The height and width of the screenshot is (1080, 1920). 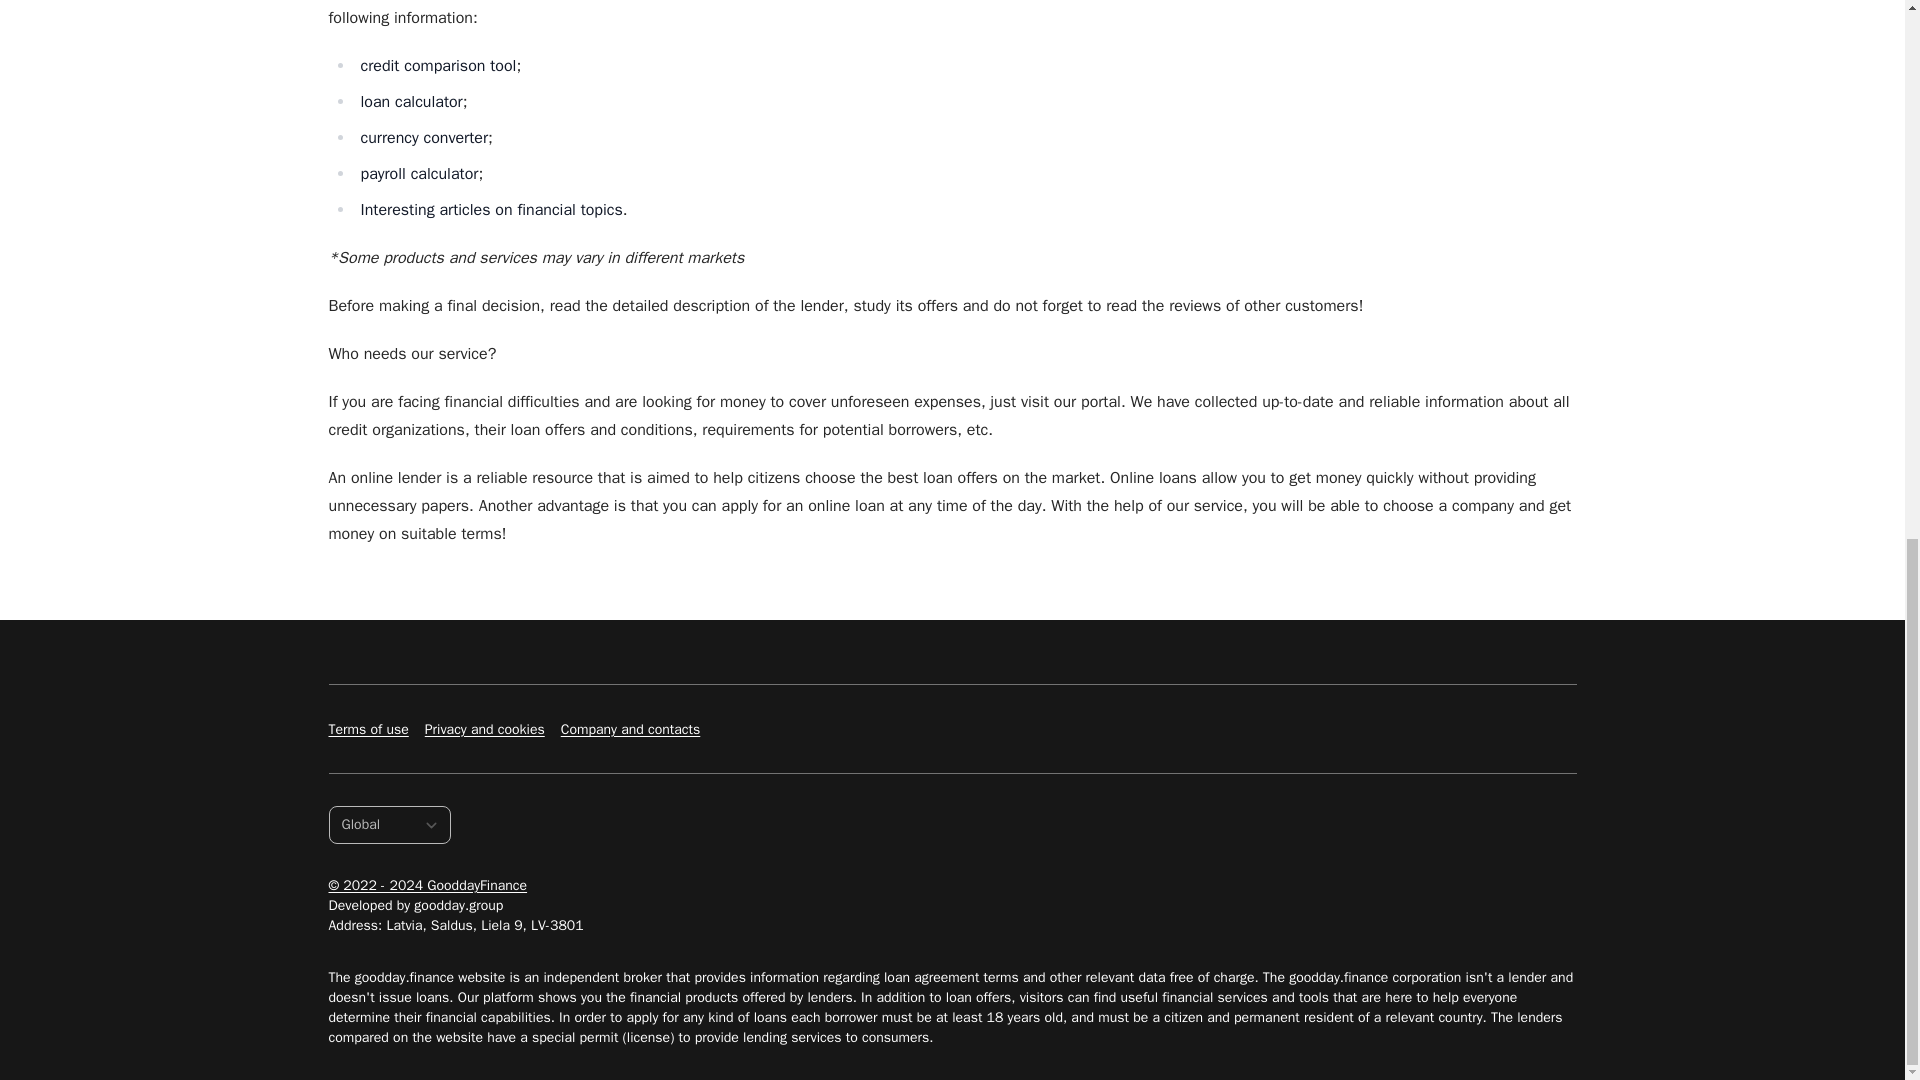 What do you see at coordinates (630, 729) in the screenshot?
I see `About the company and contact form for communication` at bounding box center [630, 729].